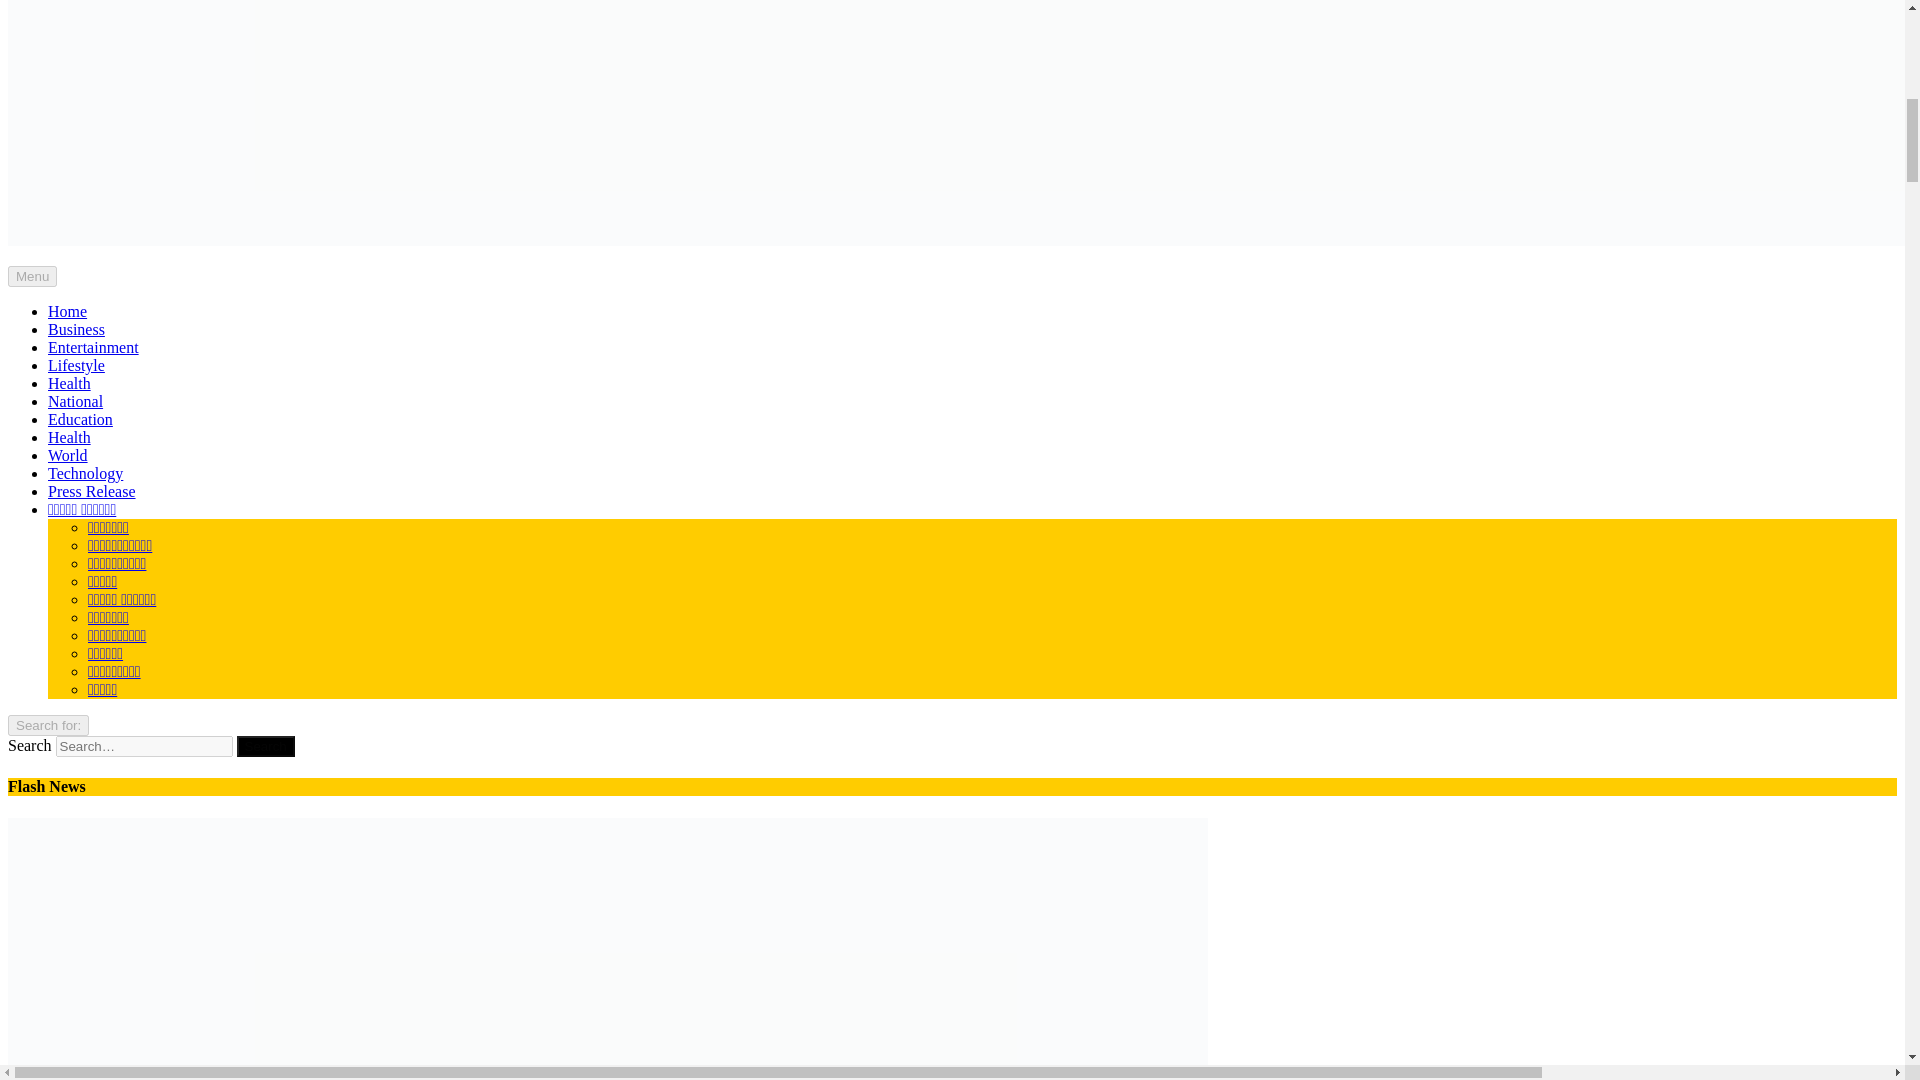  Describe the element at coordinates (80, 419) in the screenshot. I see `Education` at that location.